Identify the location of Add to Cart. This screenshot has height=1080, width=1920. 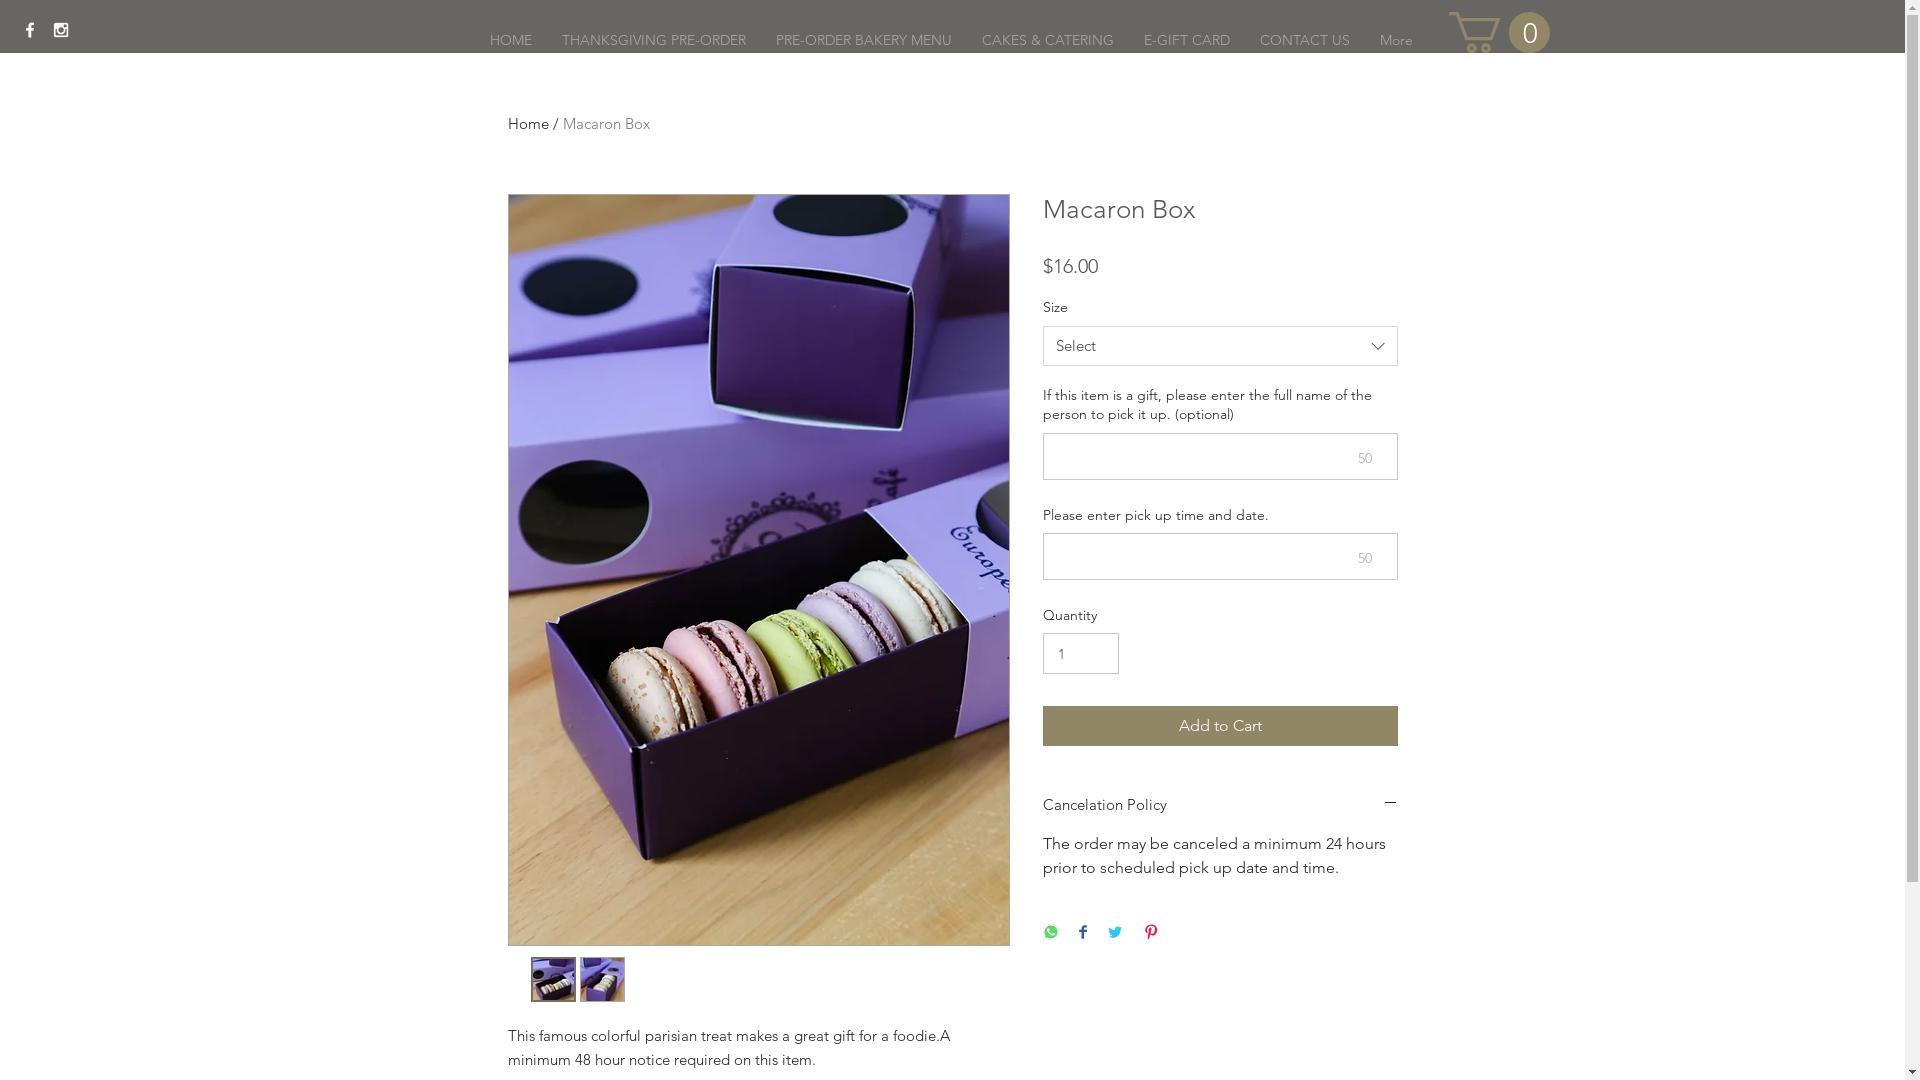
(1220, 726).